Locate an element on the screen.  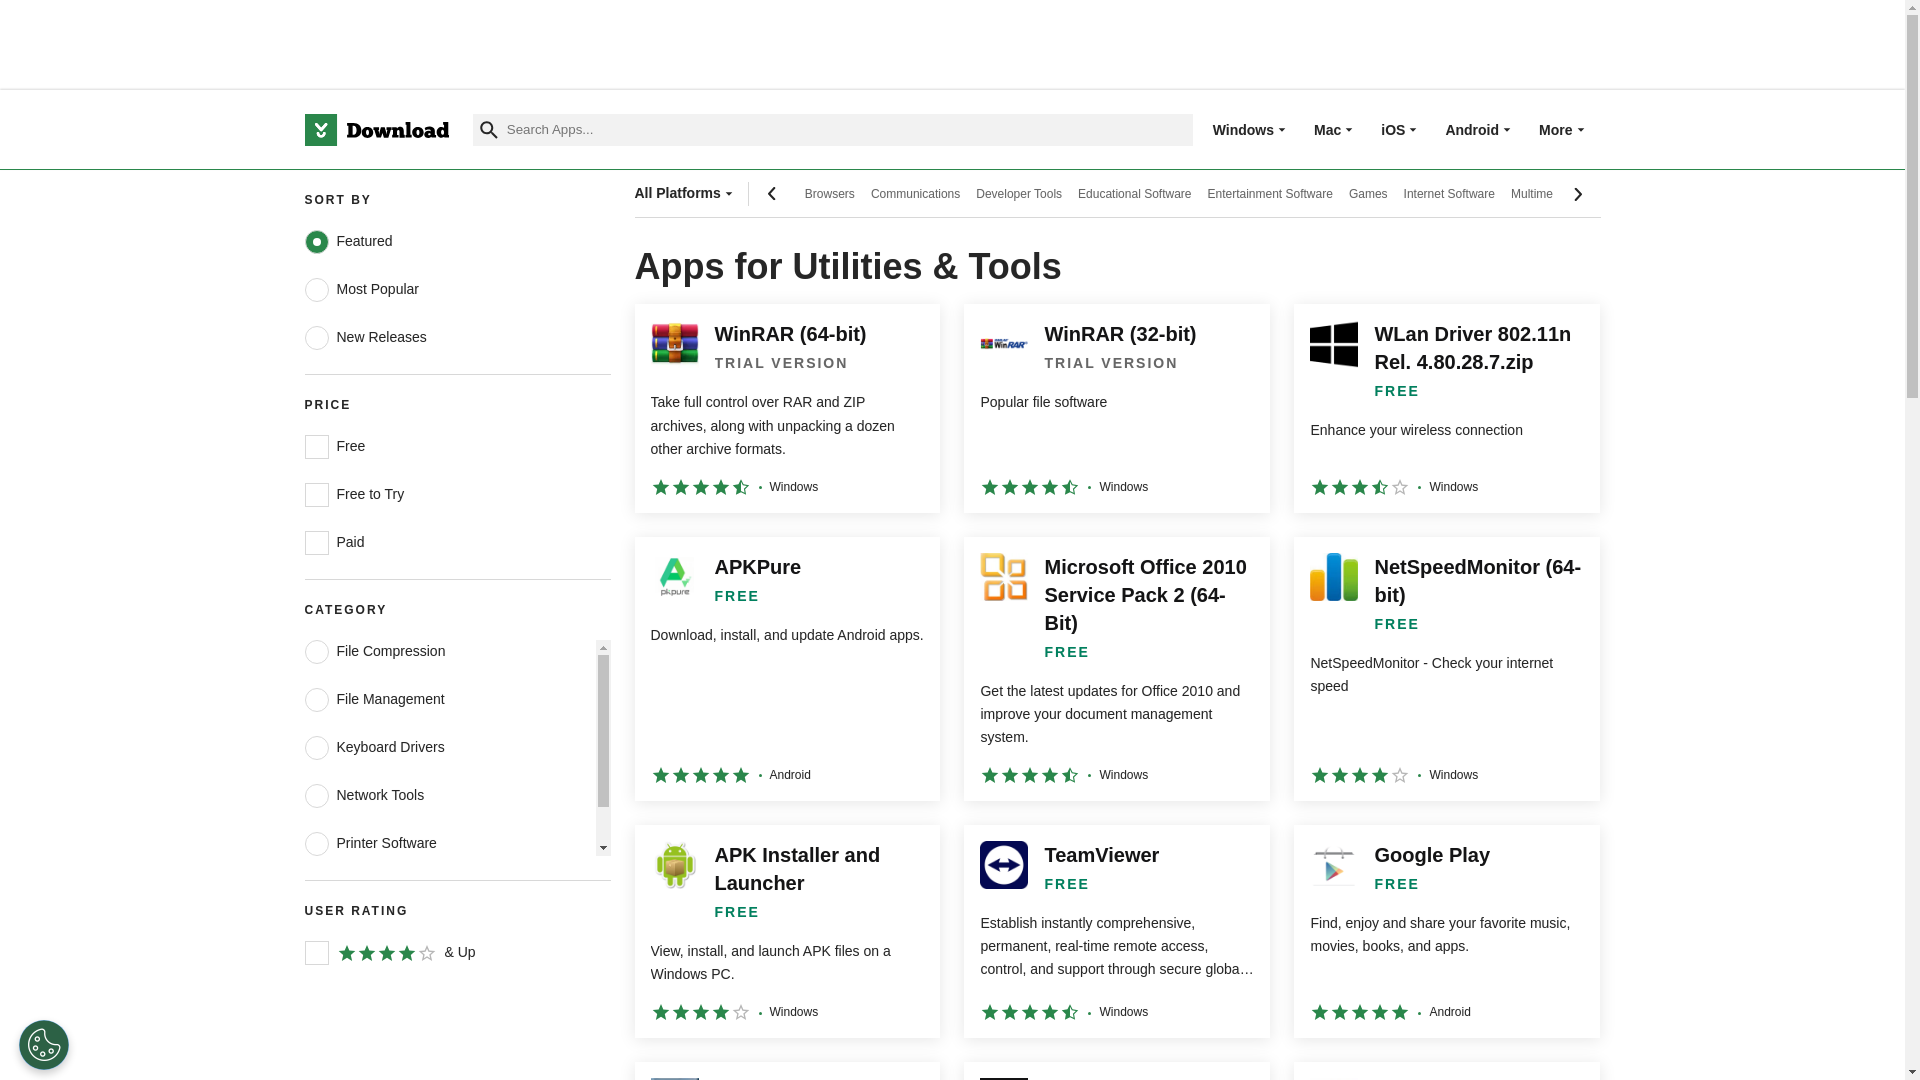
Mac is located at coordinates (1326, 129).